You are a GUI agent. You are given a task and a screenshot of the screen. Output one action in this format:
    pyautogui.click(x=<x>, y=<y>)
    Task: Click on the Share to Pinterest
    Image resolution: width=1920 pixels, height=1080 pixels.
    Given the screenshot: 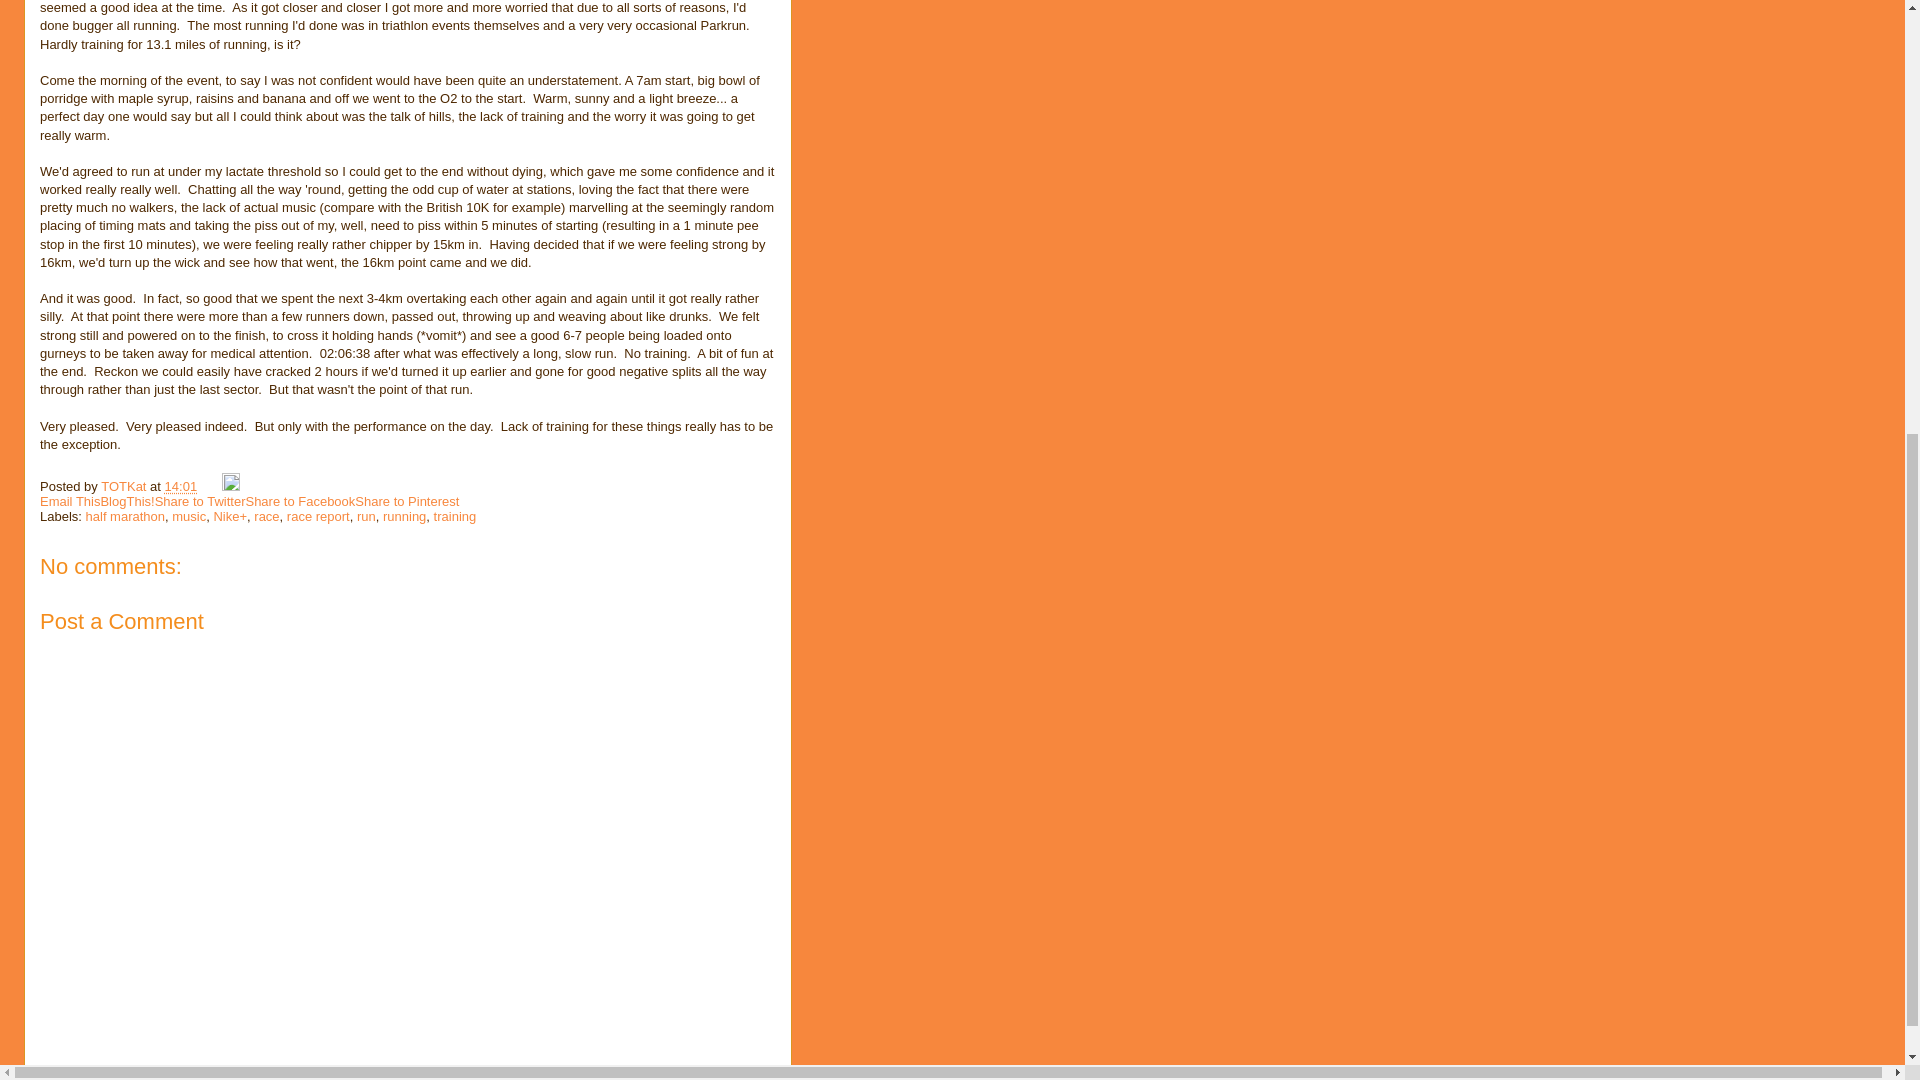 What is the action you would take?
    pyautogui.click(x=406, y=500)
    